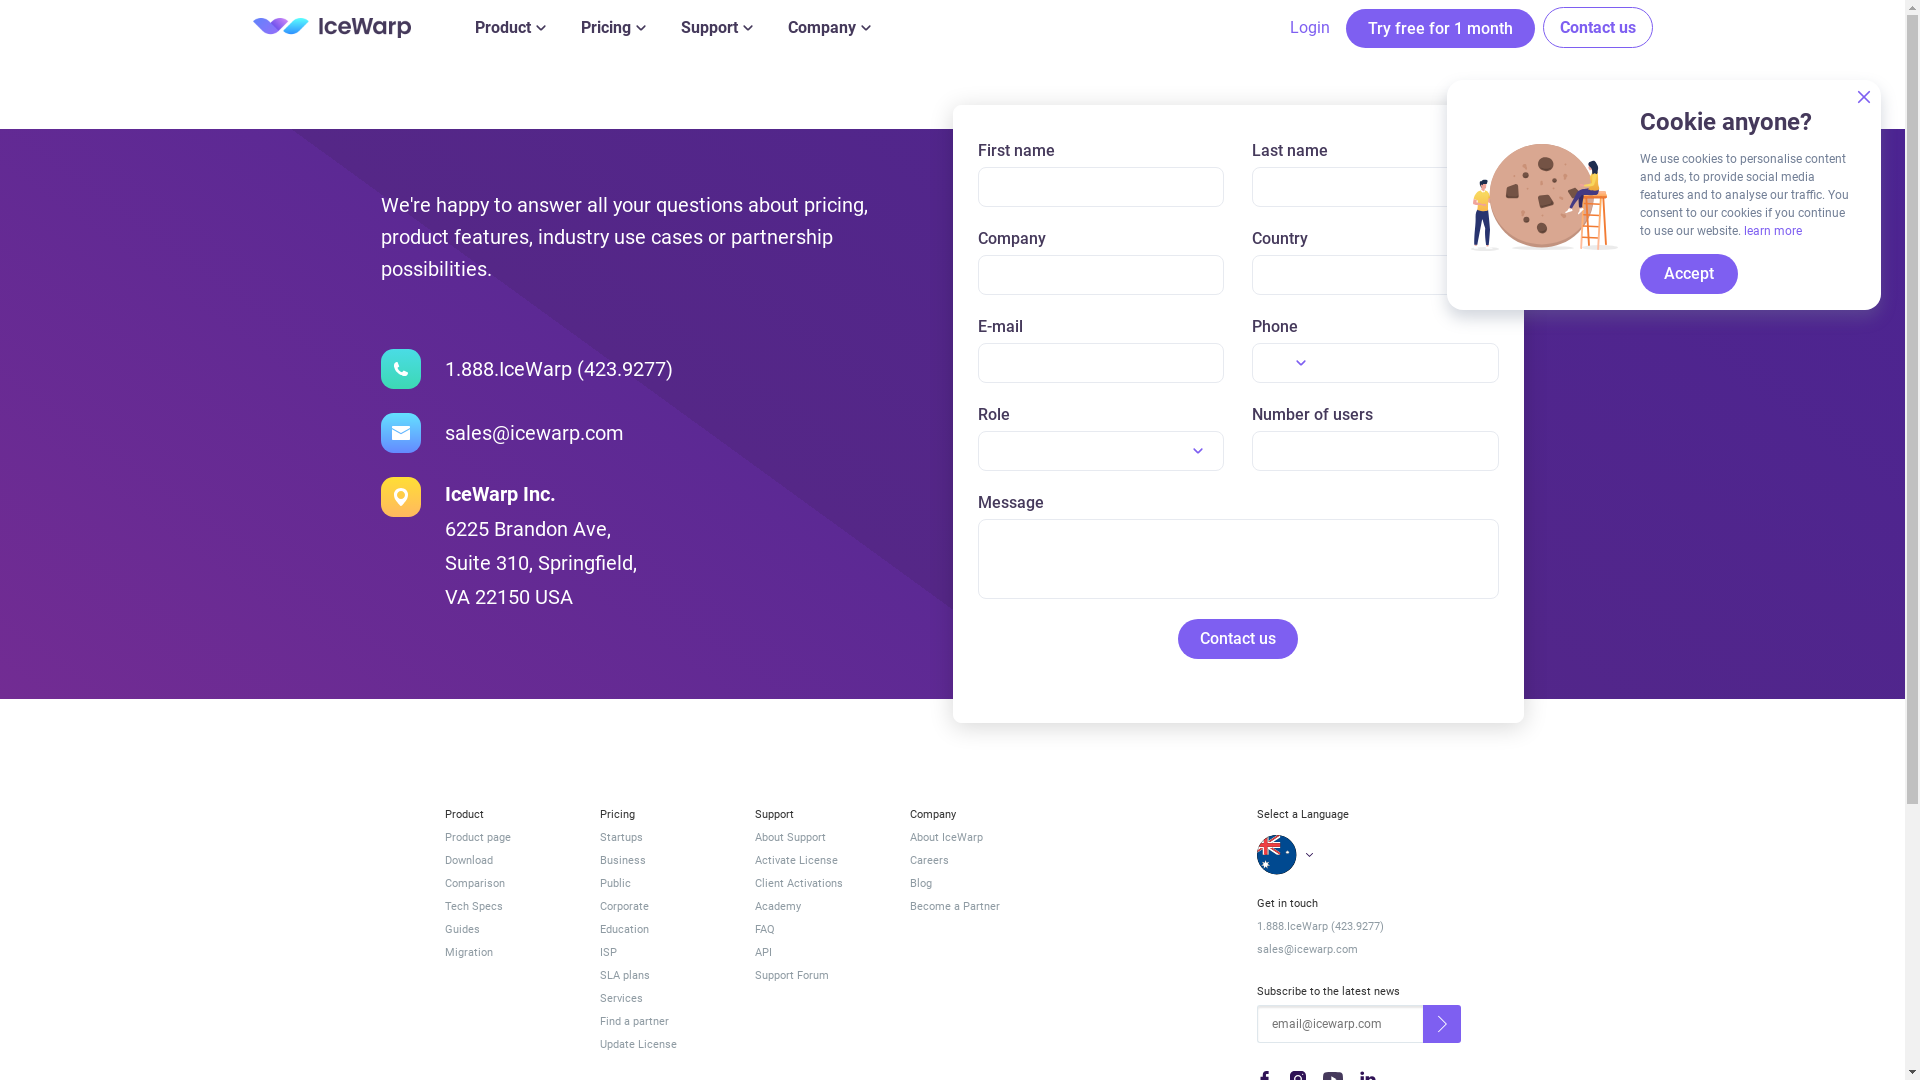 The image size is (1920, 1080). What do you see at coordinates (664, 952) in the screenshot?
I see `ISP` at bounding box center [664, 952].